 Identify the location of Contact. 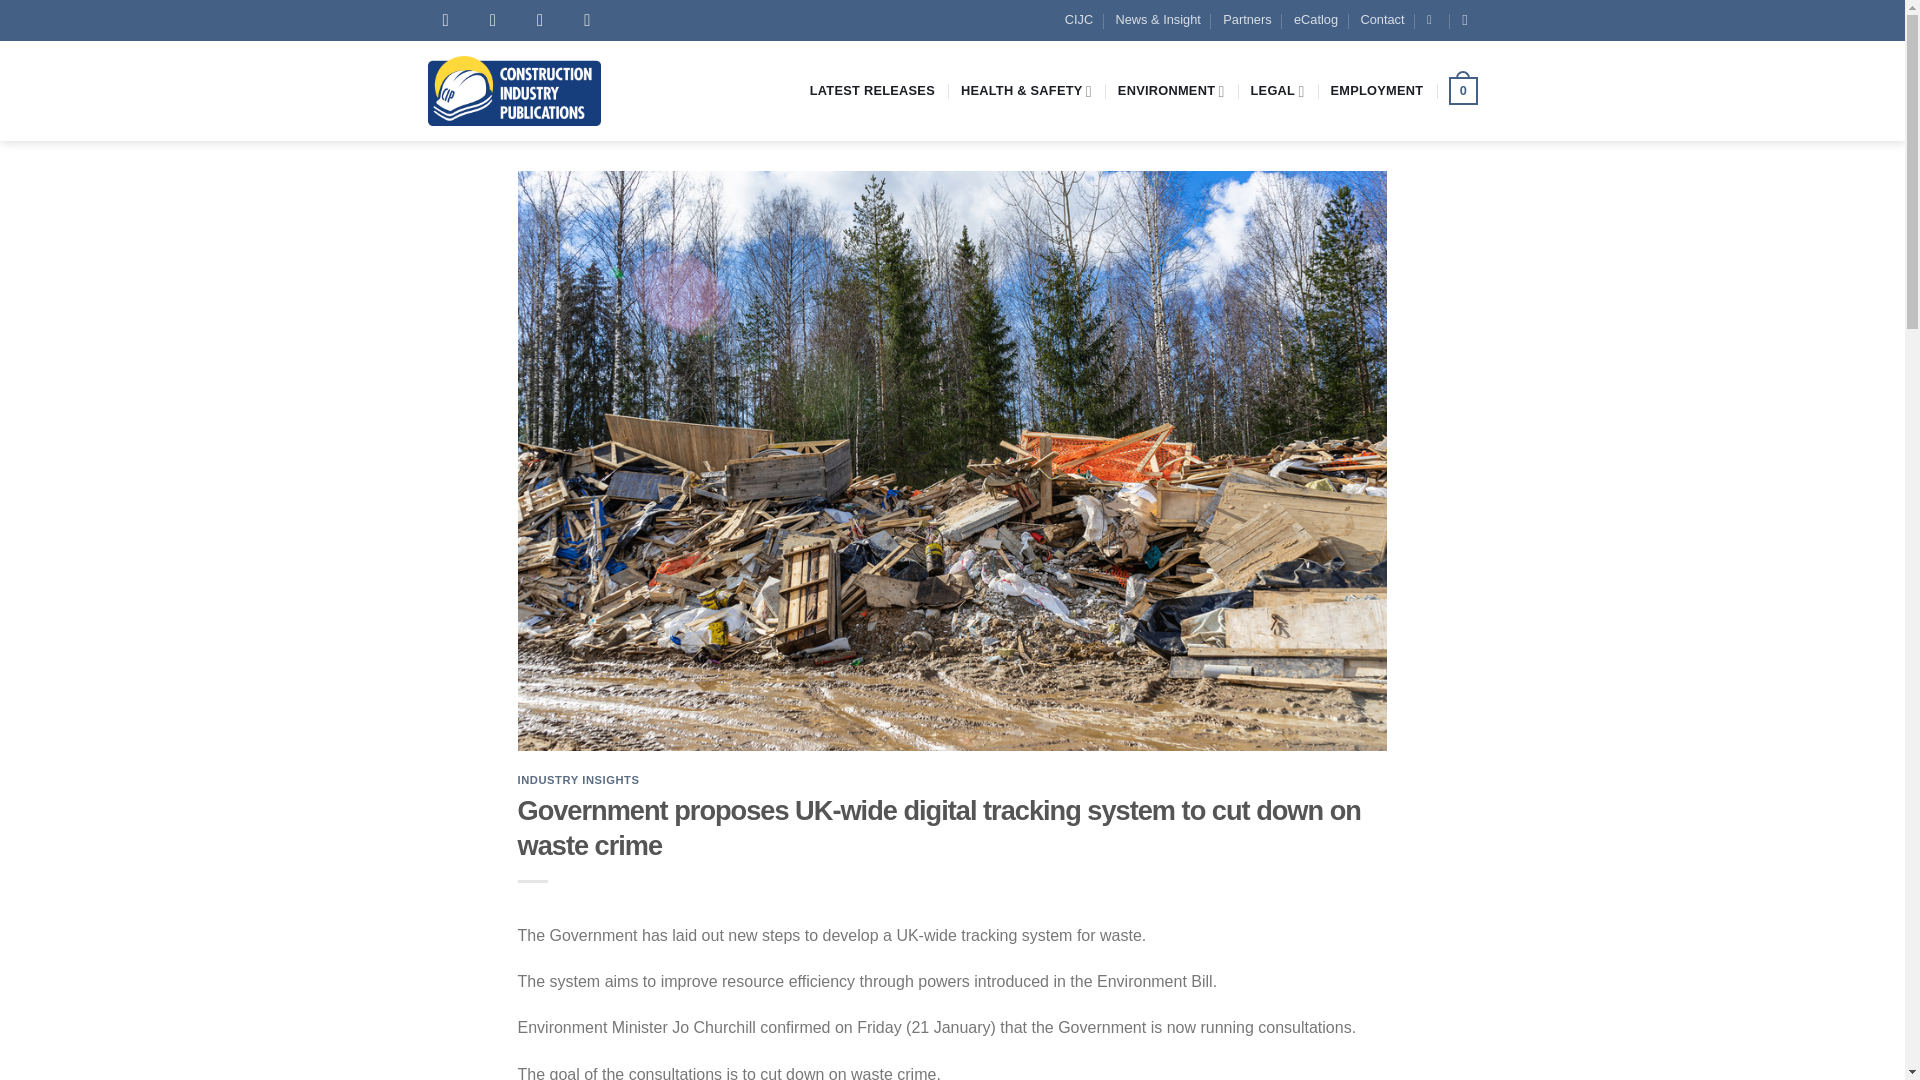
(1381, 20).